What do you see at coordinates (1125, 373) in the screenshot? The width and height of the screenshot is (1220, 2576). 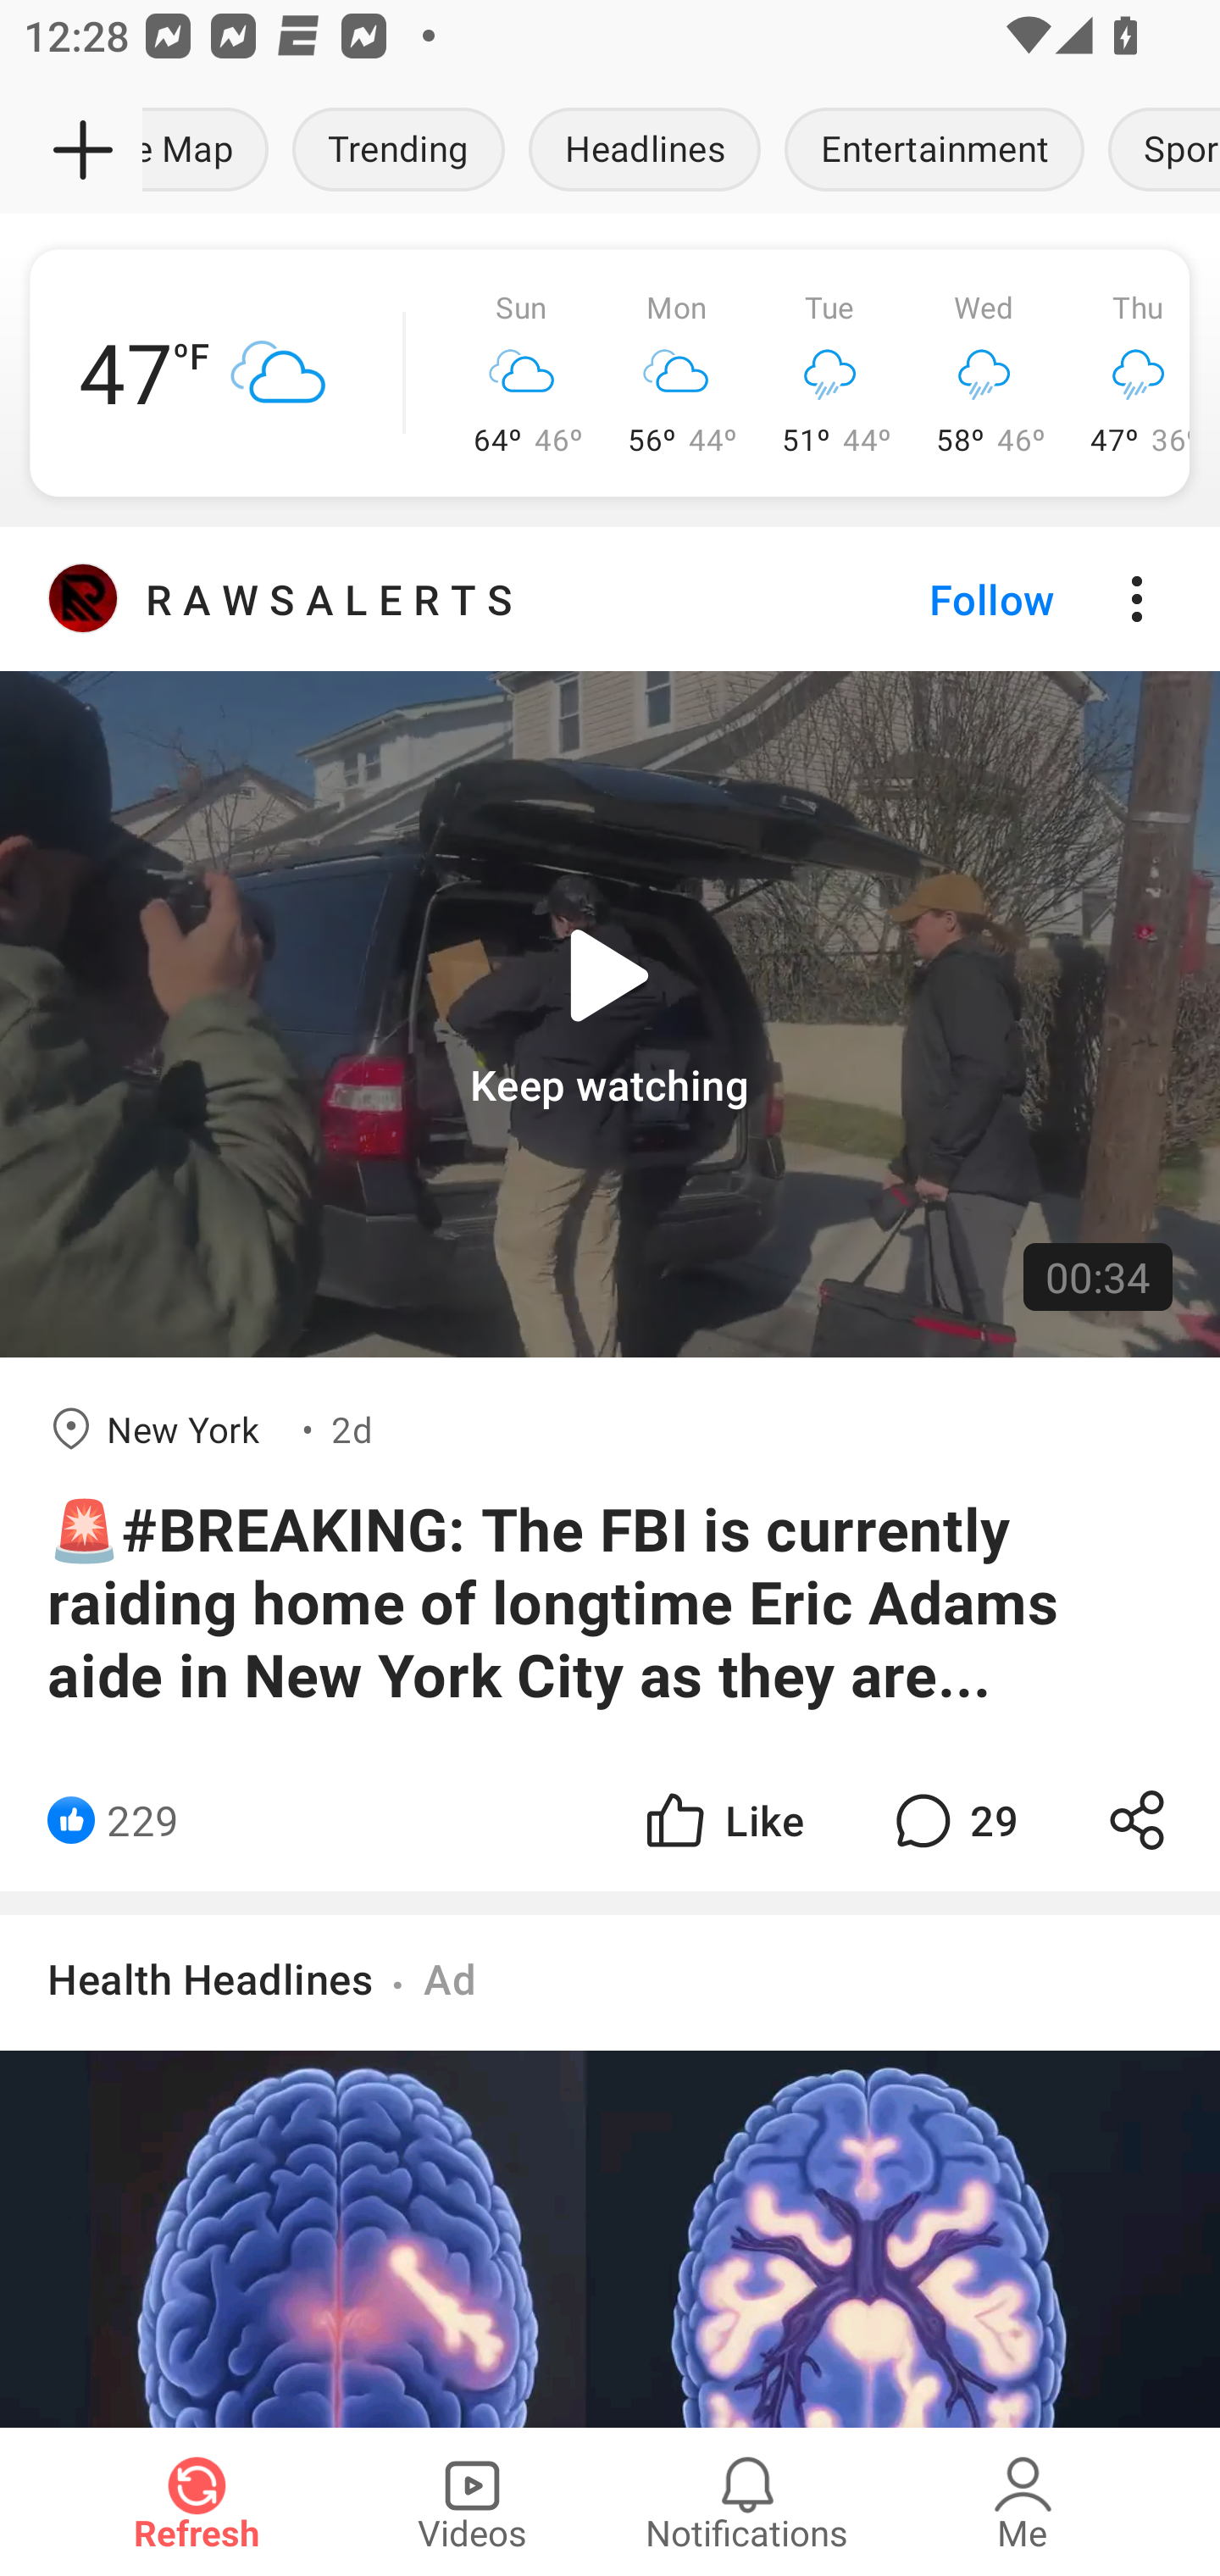 I see `Thu 47º 36º` at bounding box center [1125, 373].